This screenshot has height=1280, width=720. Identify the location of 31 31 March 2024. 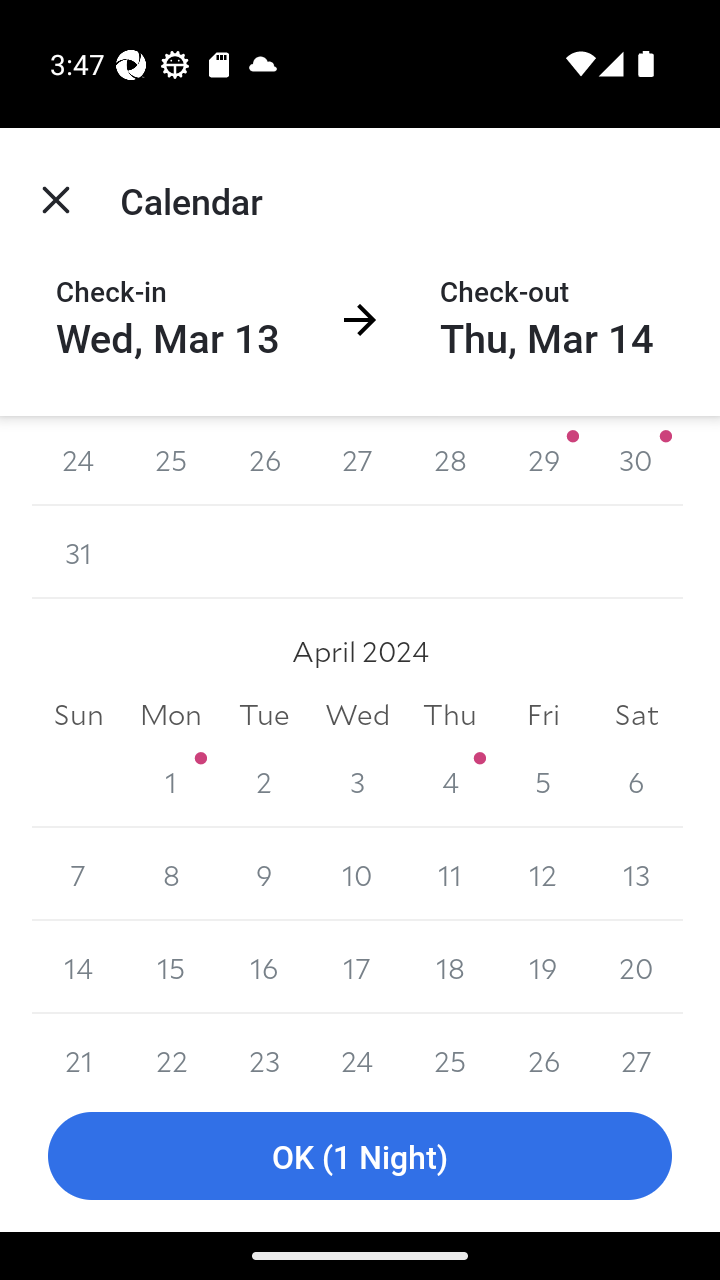
(78, 552).